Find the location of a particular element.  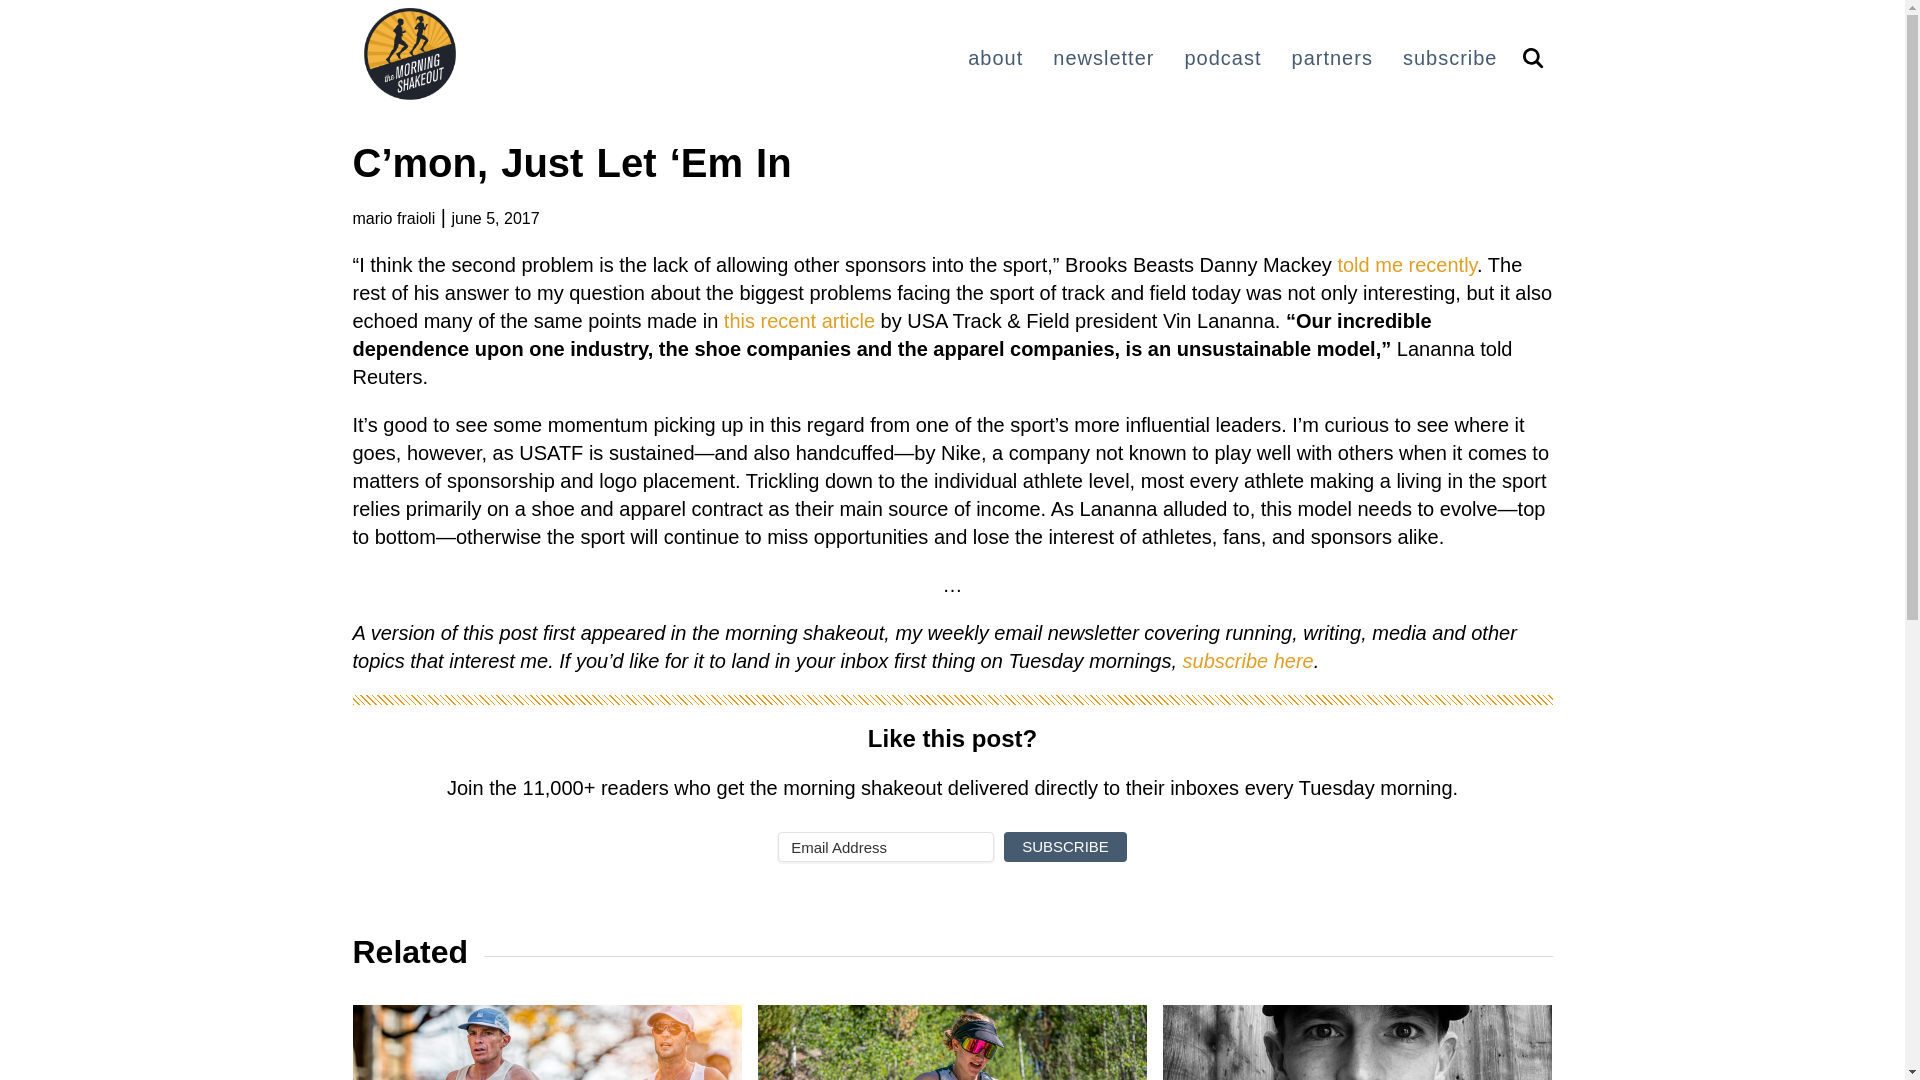

site search navigation search site is located at coordinates (1532, 59).